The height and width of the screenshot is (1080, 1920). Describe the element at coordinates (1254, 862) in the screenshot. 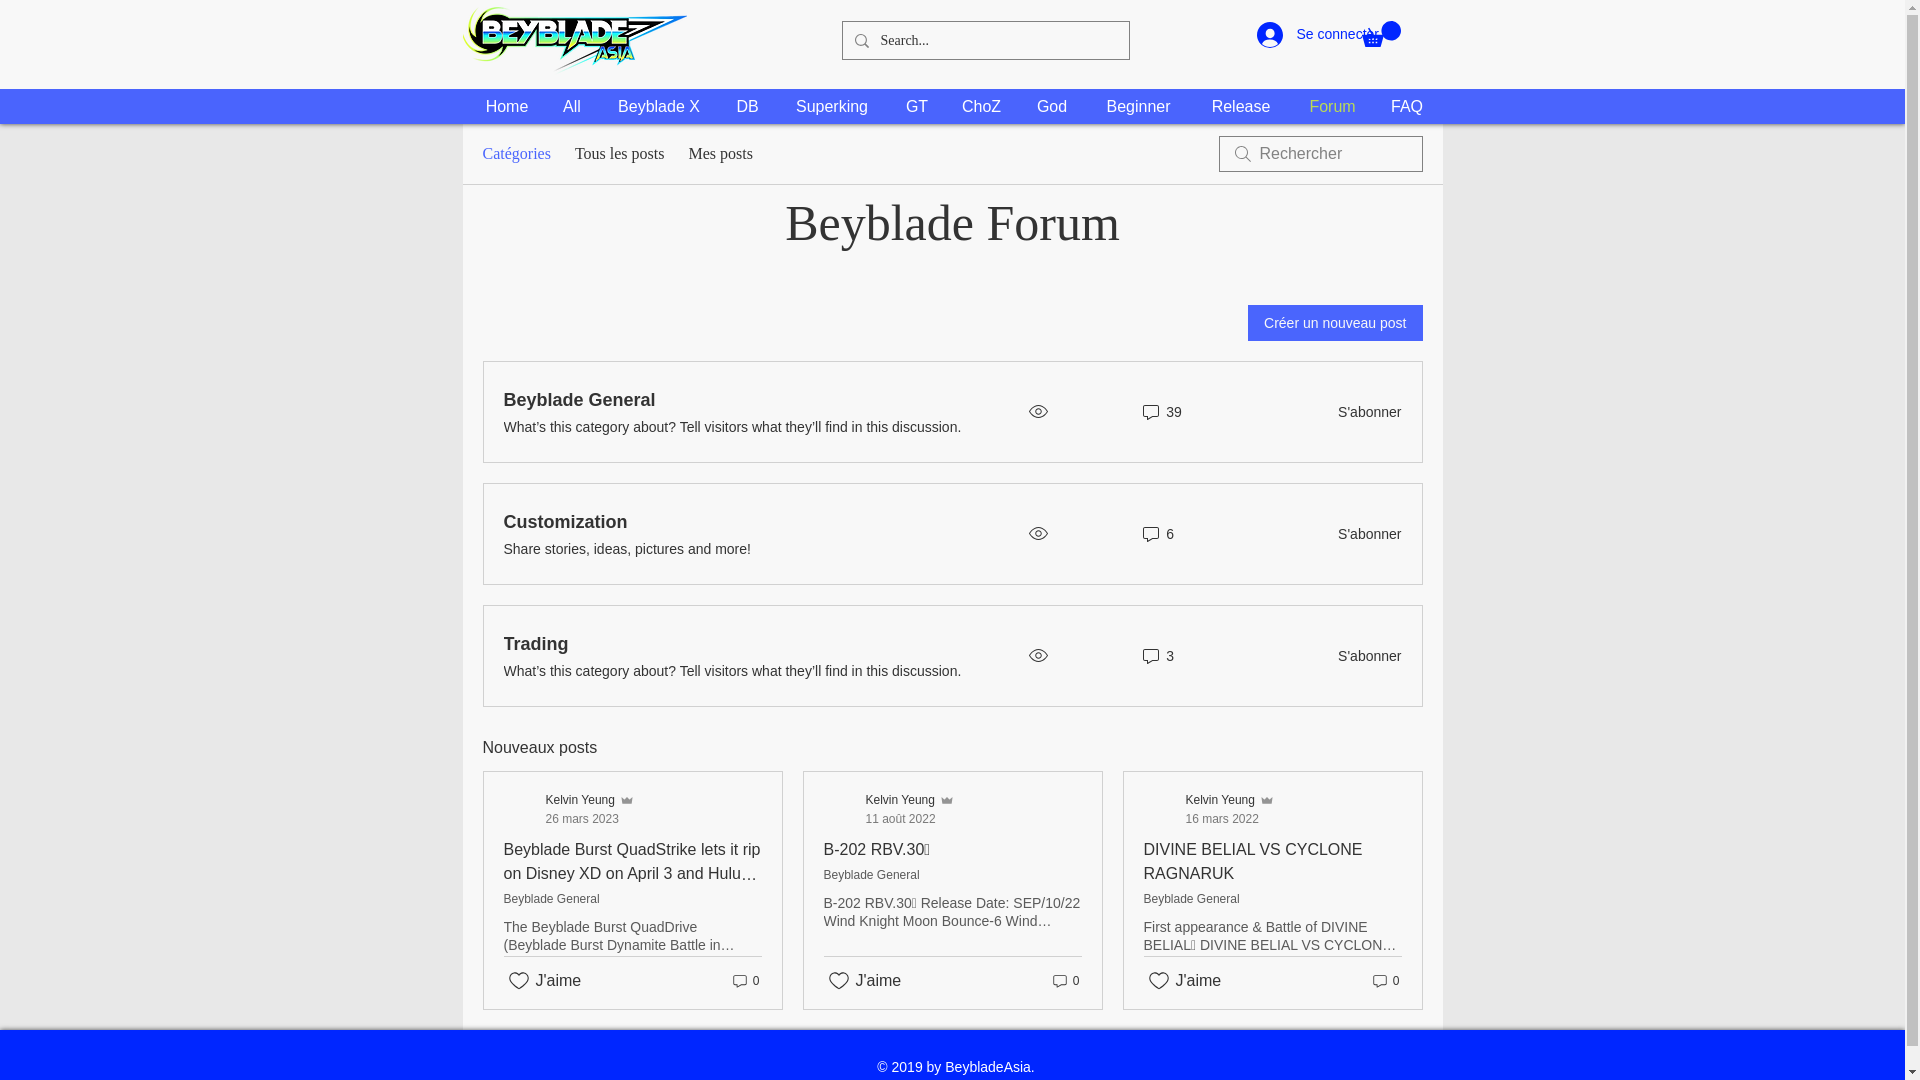

I see `Superking` at that location.